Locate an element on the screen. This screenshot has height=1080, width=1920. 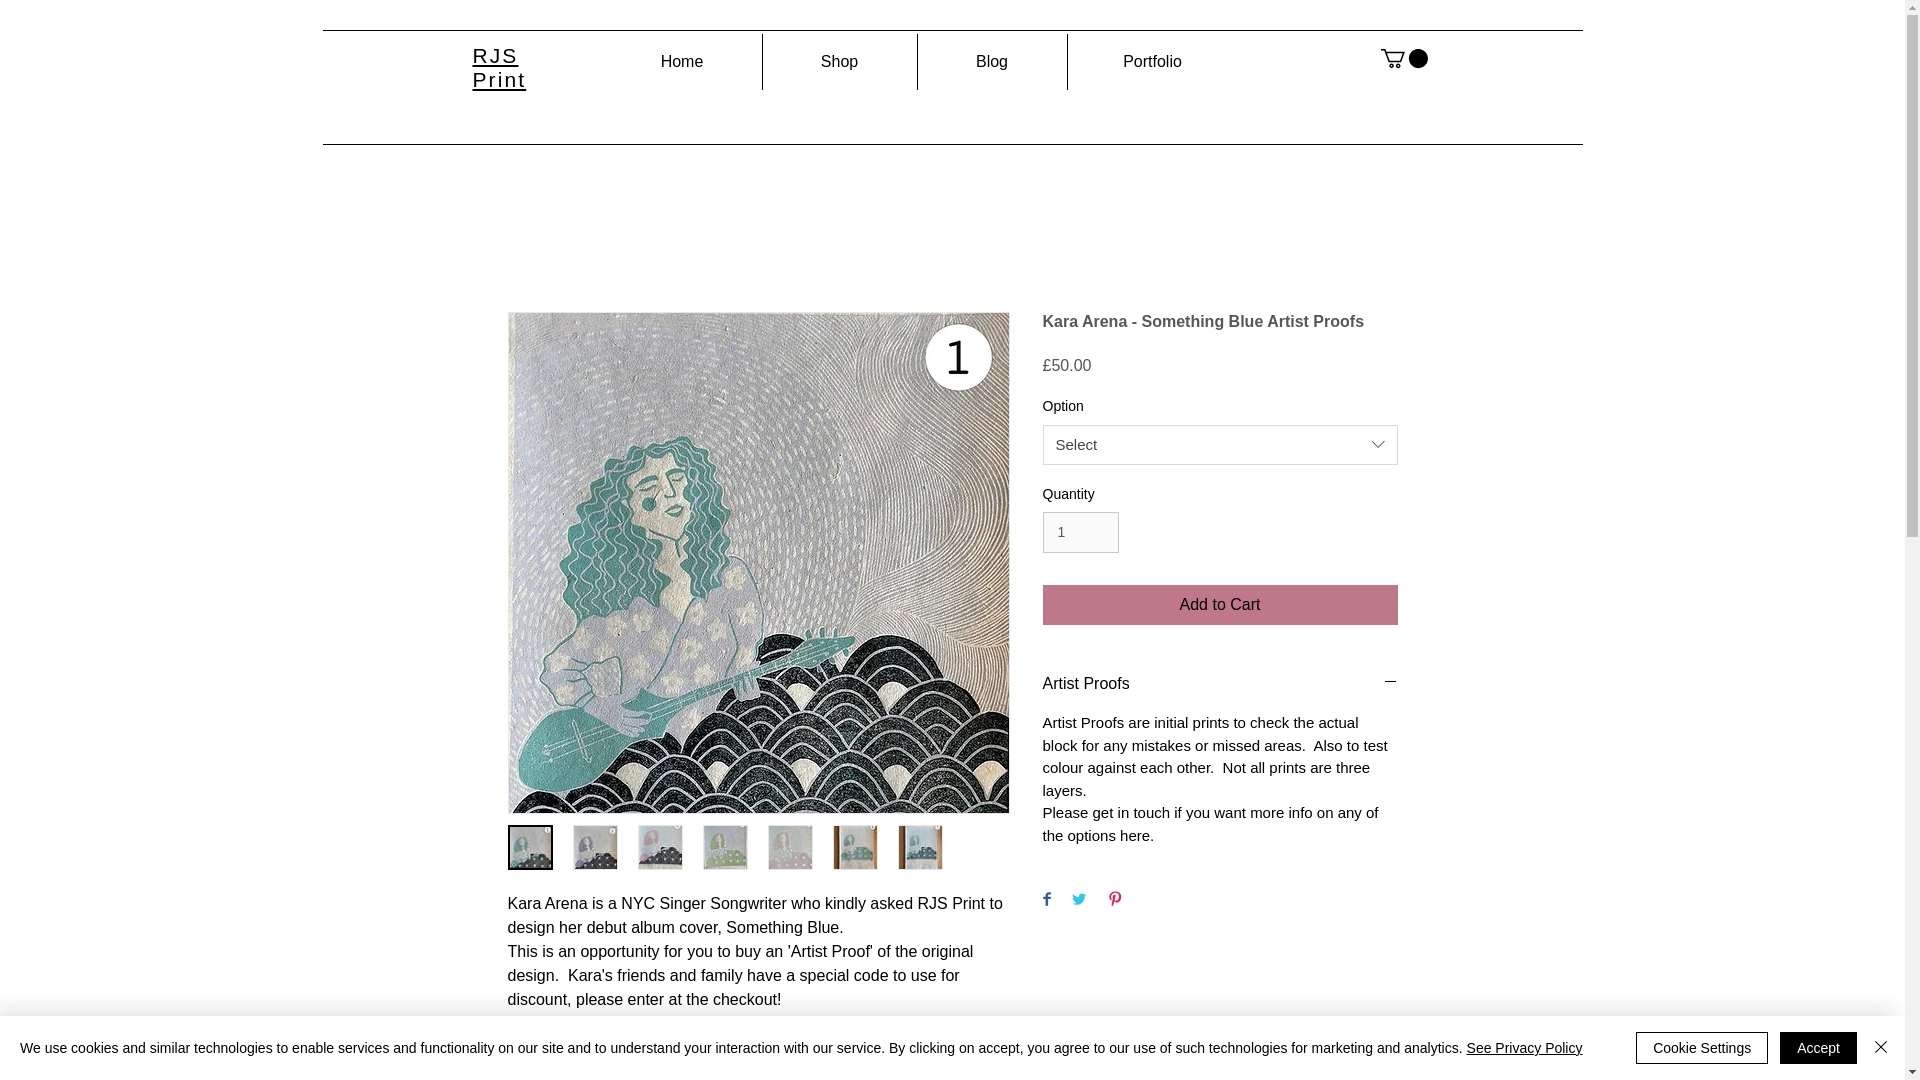
Home is located at coordinates (681, 61).